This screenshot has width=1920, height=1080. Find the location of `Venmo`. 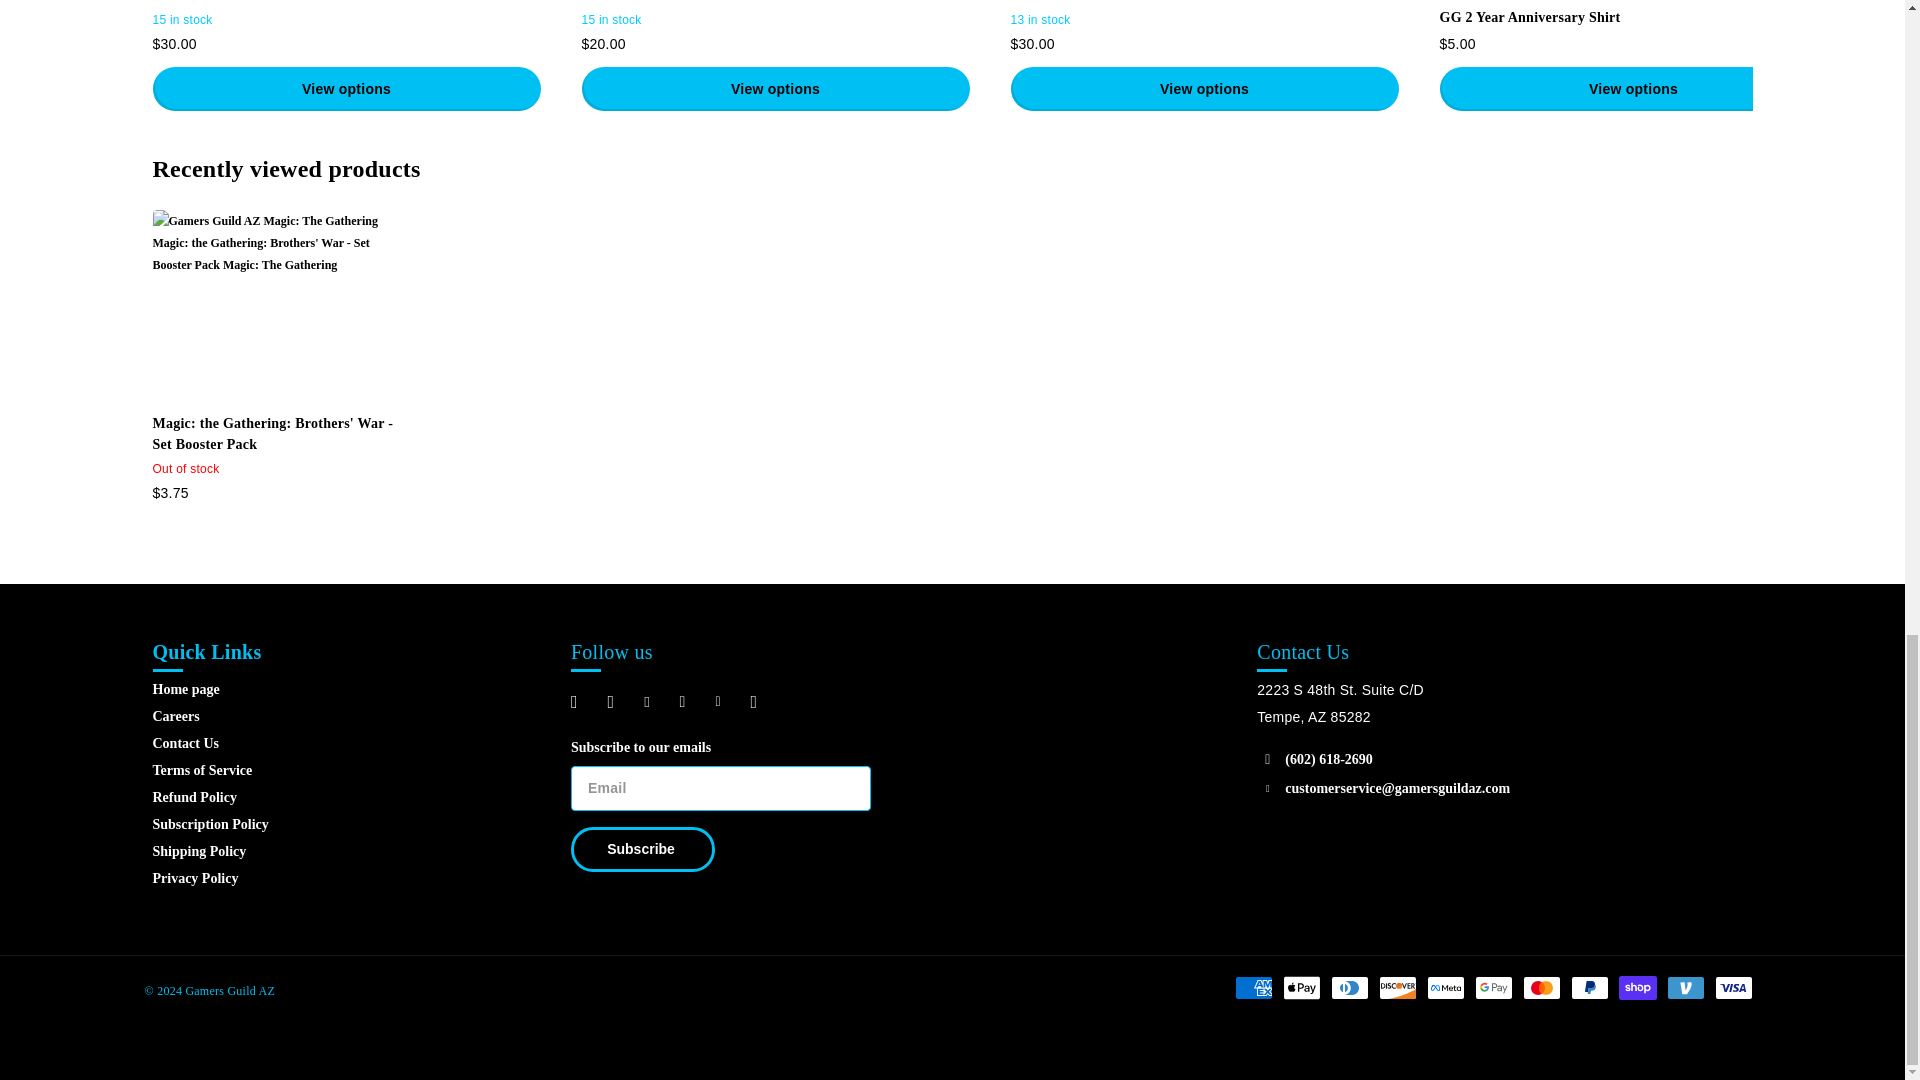

Venmo is located at coordinates (1685, 988).